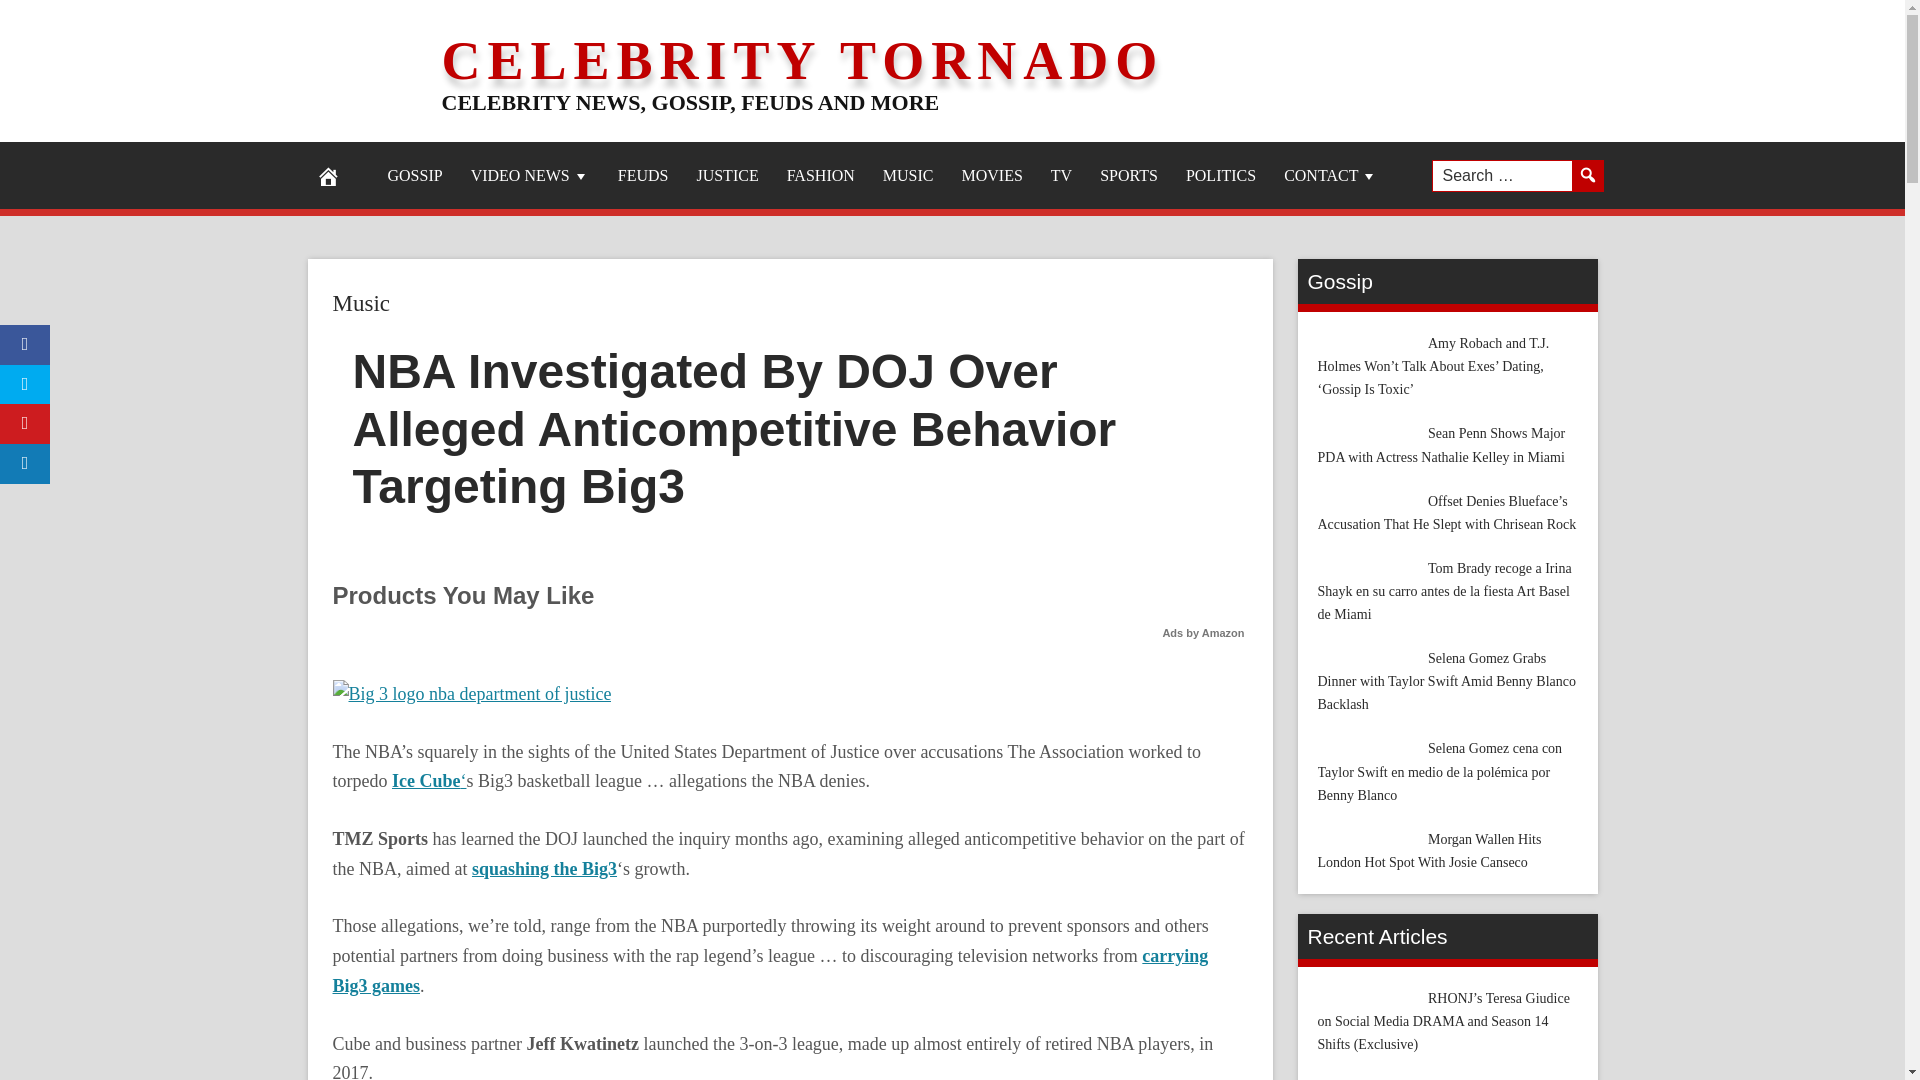 This screenshot has height=1080, width=1920. What do you see at coordinates (644, 175) in the screenshot?
I see `FEUDS` at bounding box center [644, 175].